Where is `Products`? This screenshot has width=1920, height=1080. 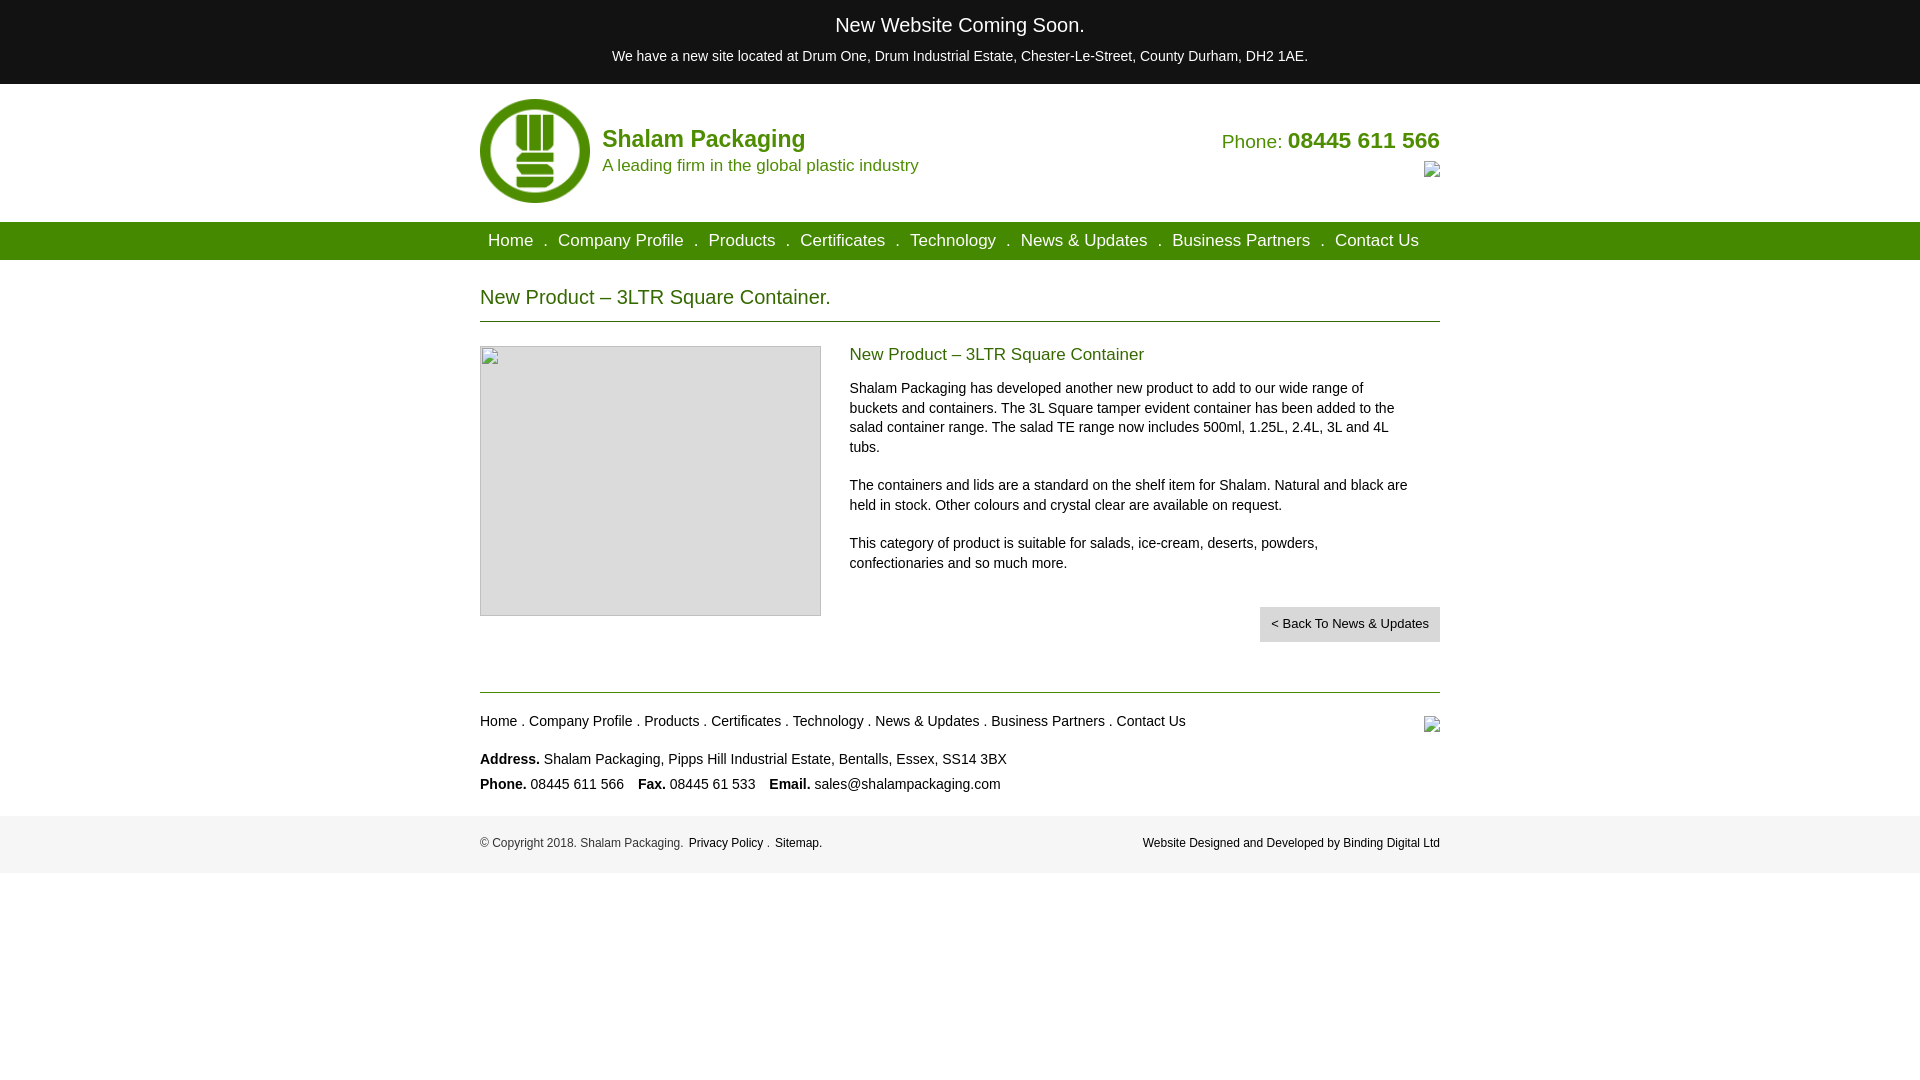 Products is located at coordinates (742, 241).